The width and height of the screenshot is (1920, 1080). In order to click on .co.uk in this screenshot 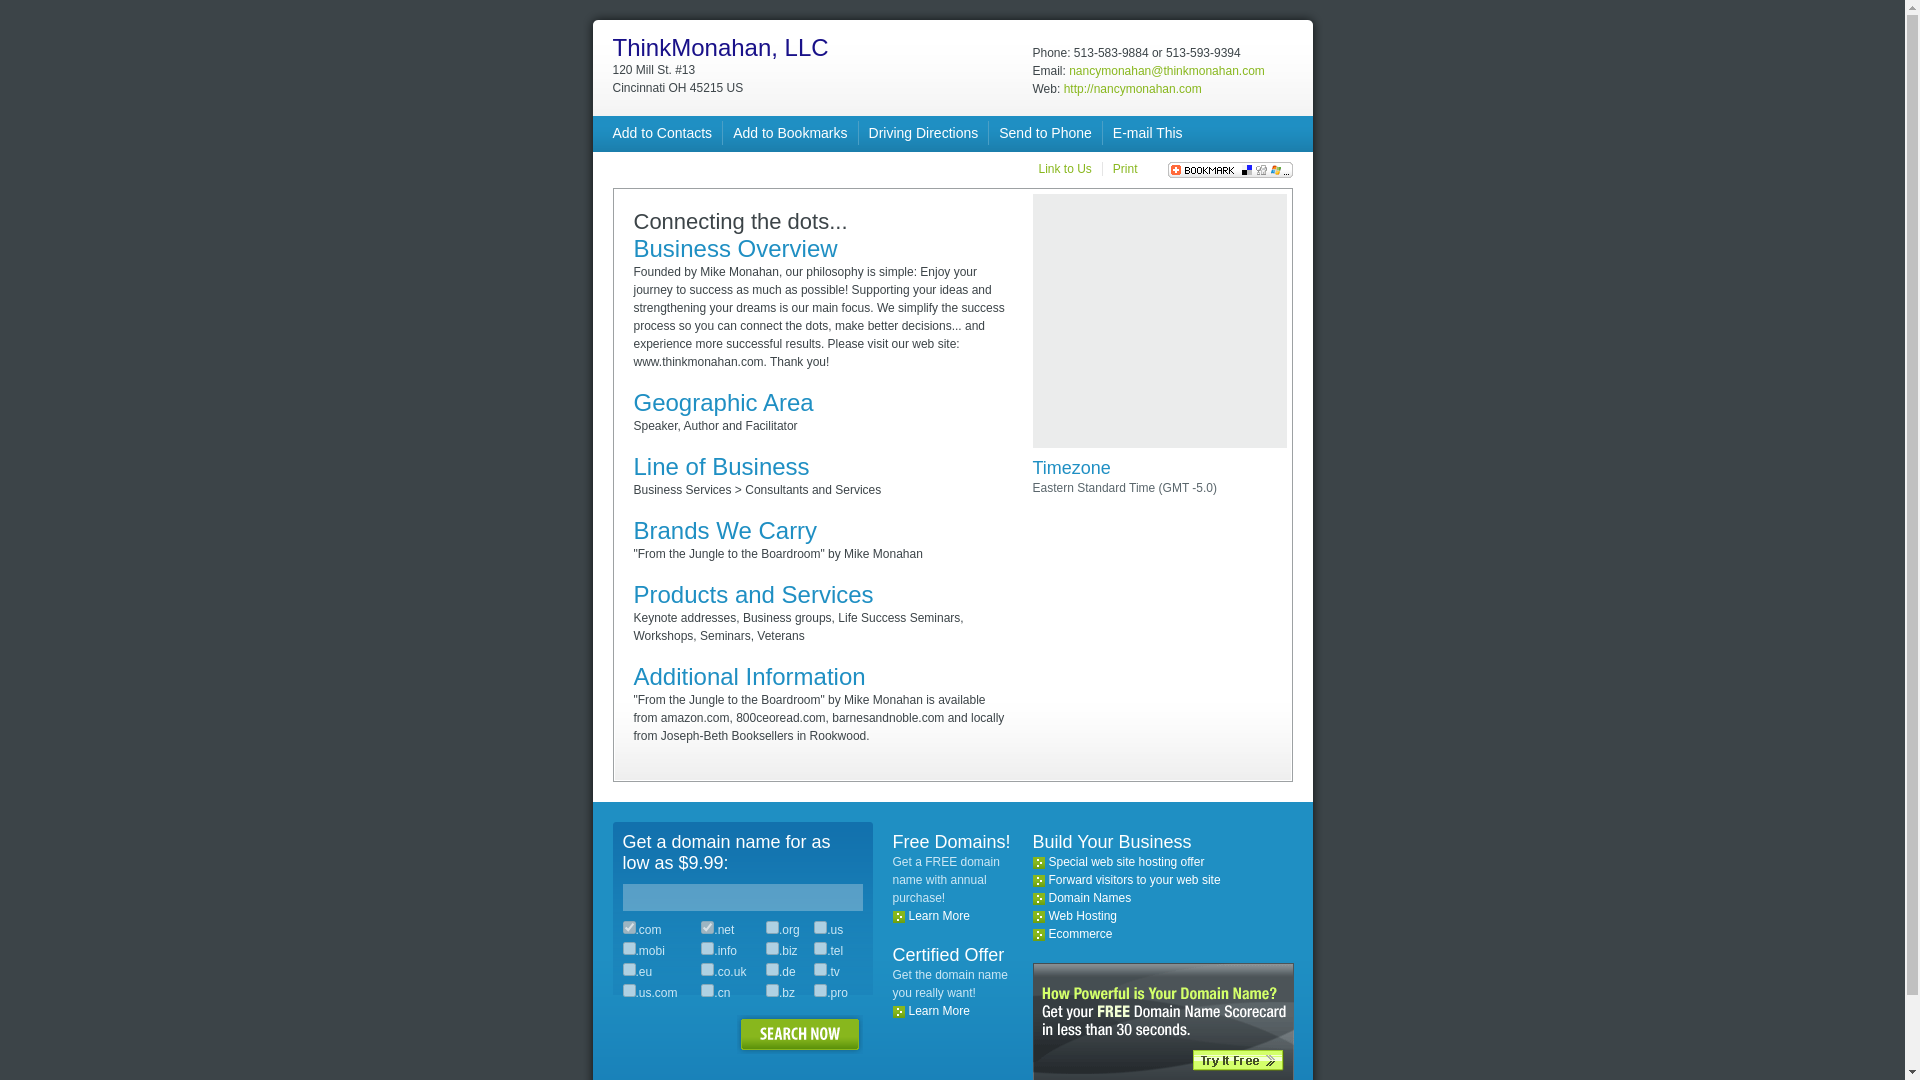, I will do `click(707, 970)`.